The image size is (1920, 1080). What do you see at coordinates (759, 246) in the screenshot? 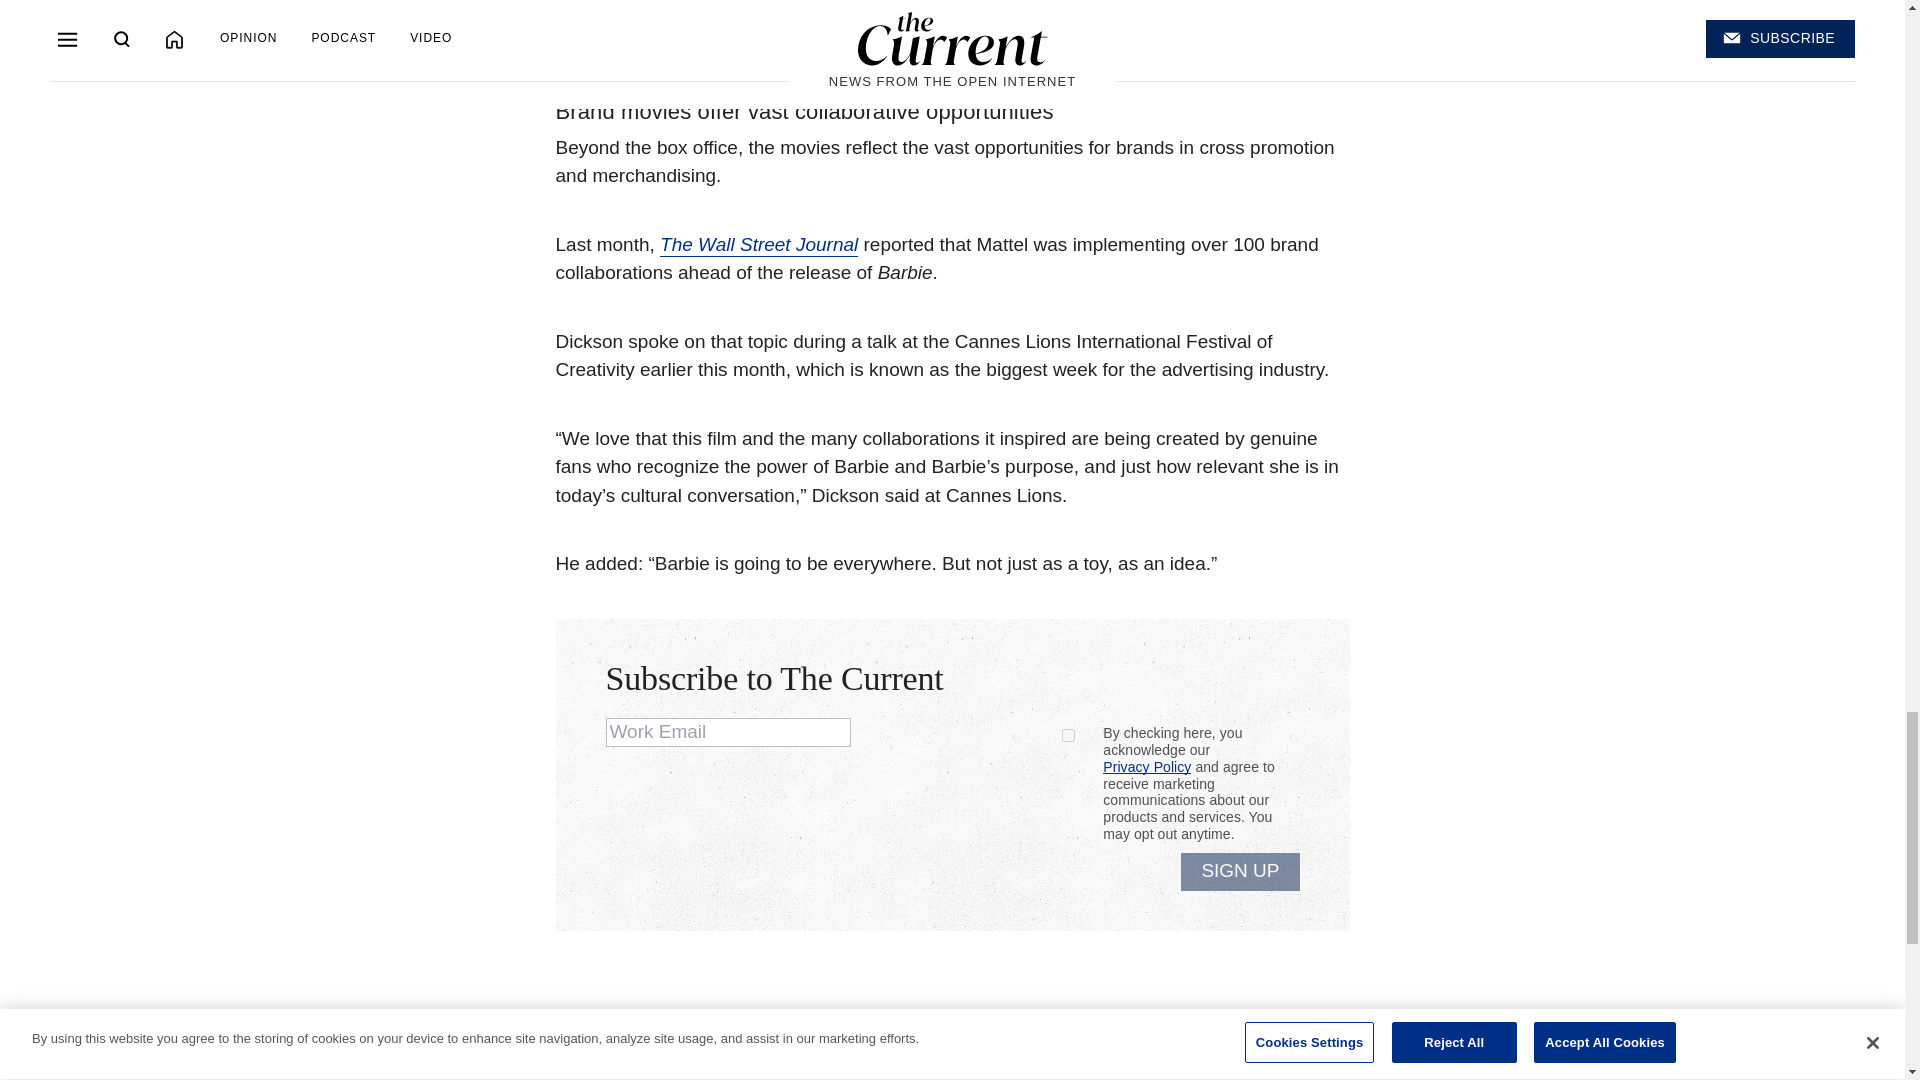
I see `The Wall Street Journal` at bounding box center [759, 246].